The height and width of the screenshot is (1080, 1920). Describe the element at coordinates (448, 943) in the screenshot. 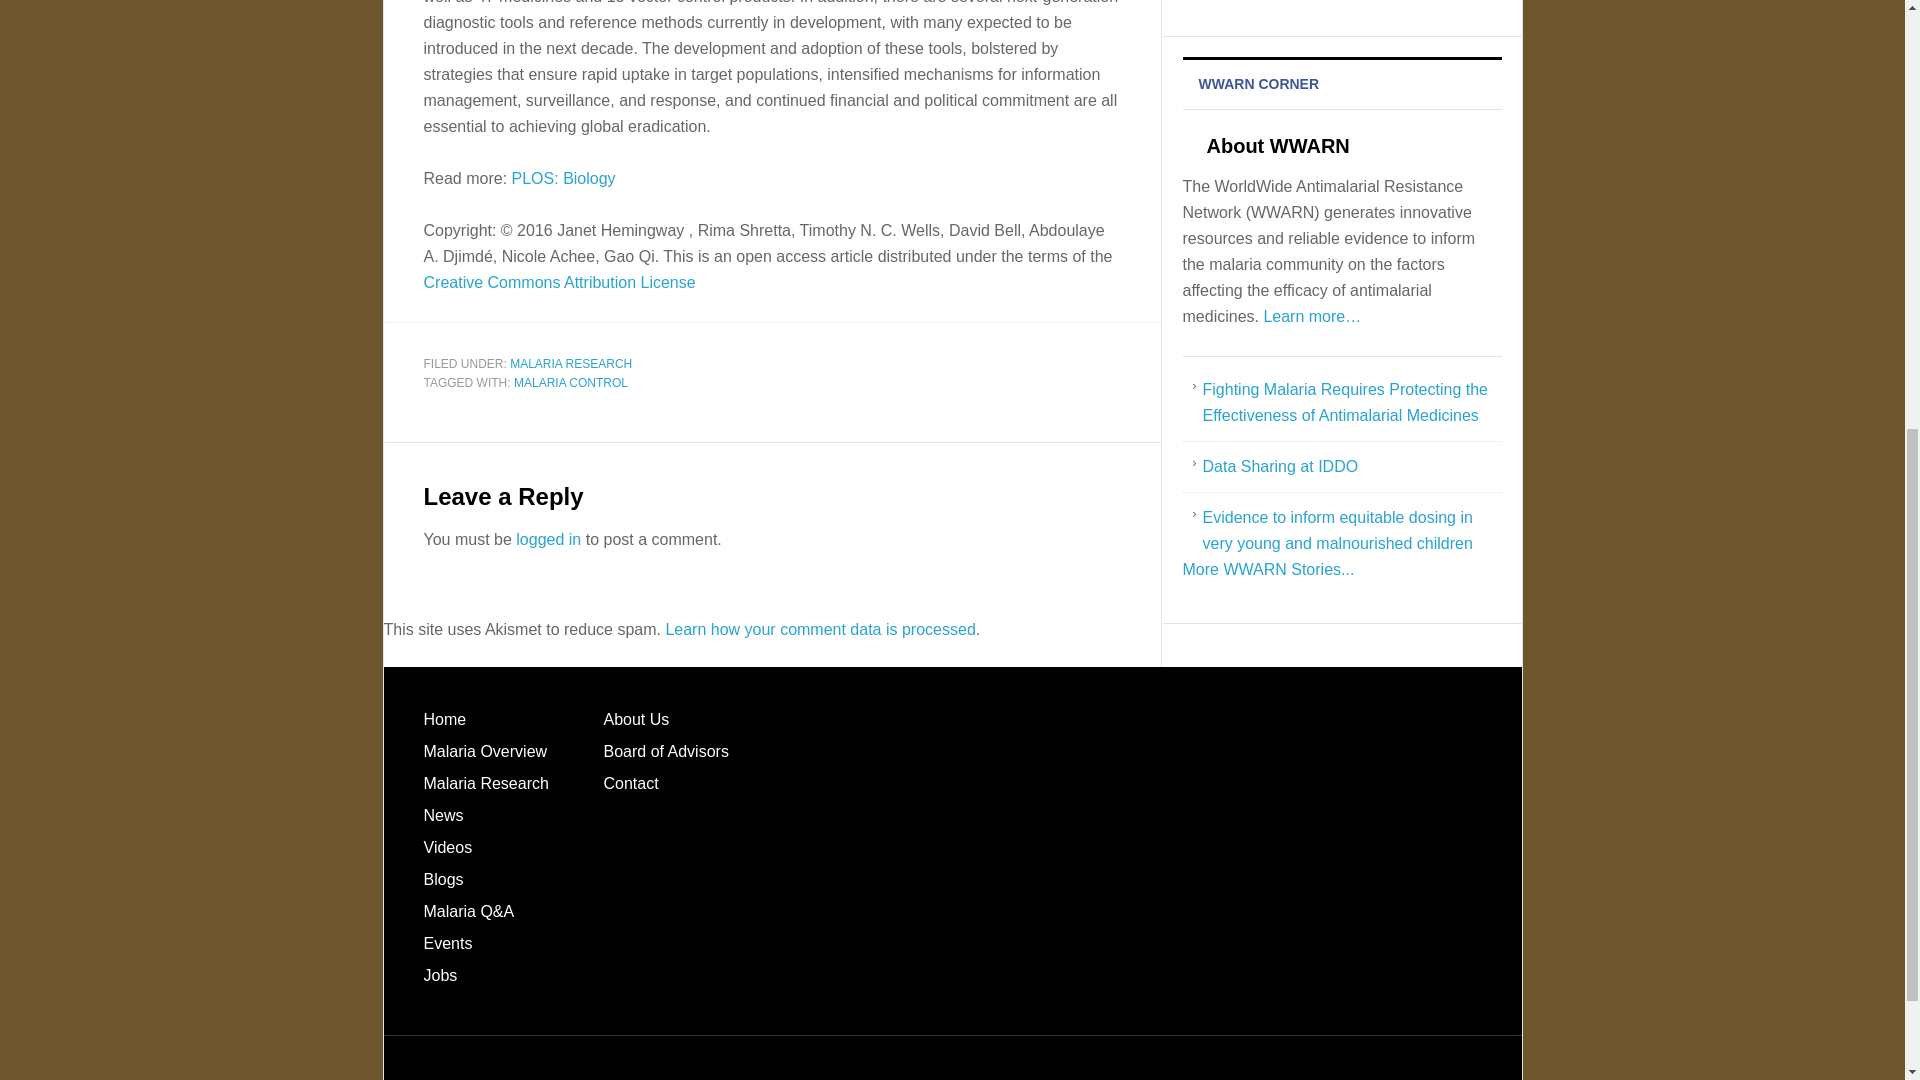

I see `Events` at that location.